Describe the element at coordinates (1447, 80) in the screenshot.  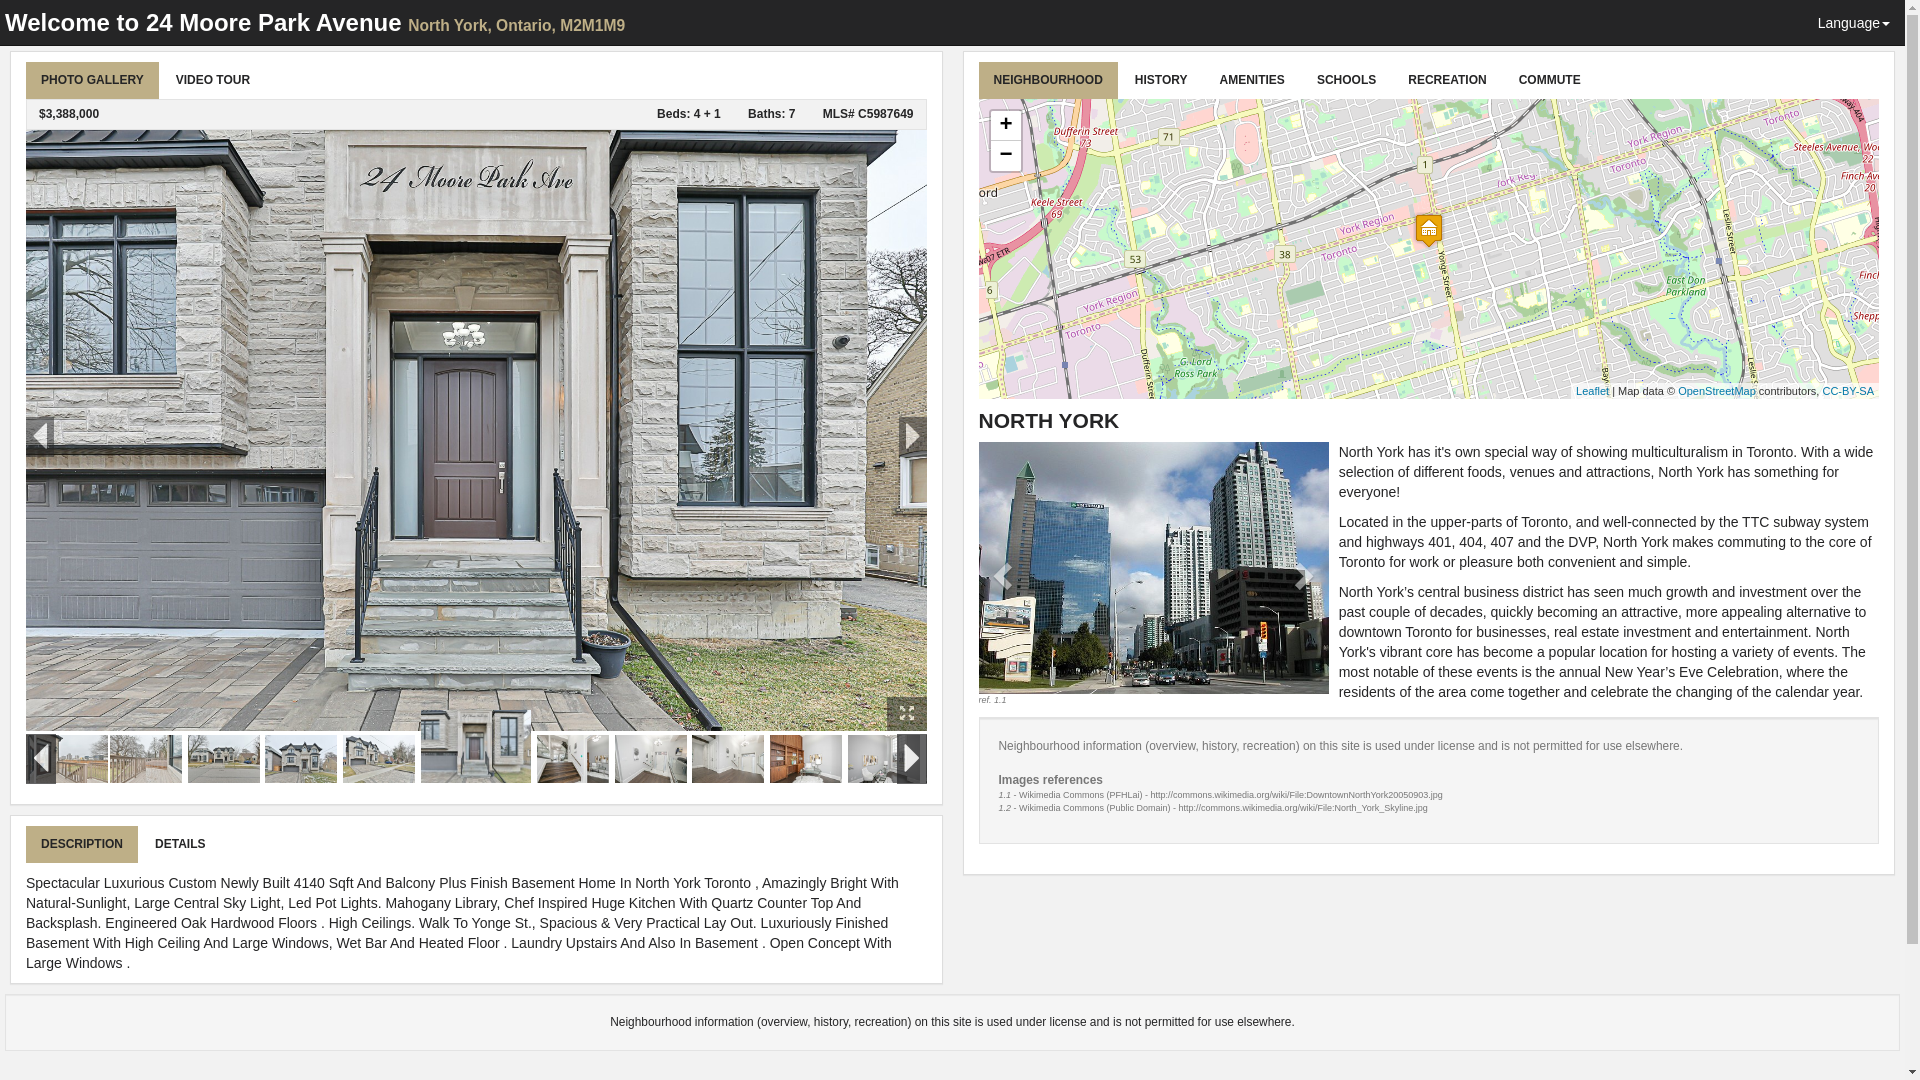
I see `RECREATION` at that location.